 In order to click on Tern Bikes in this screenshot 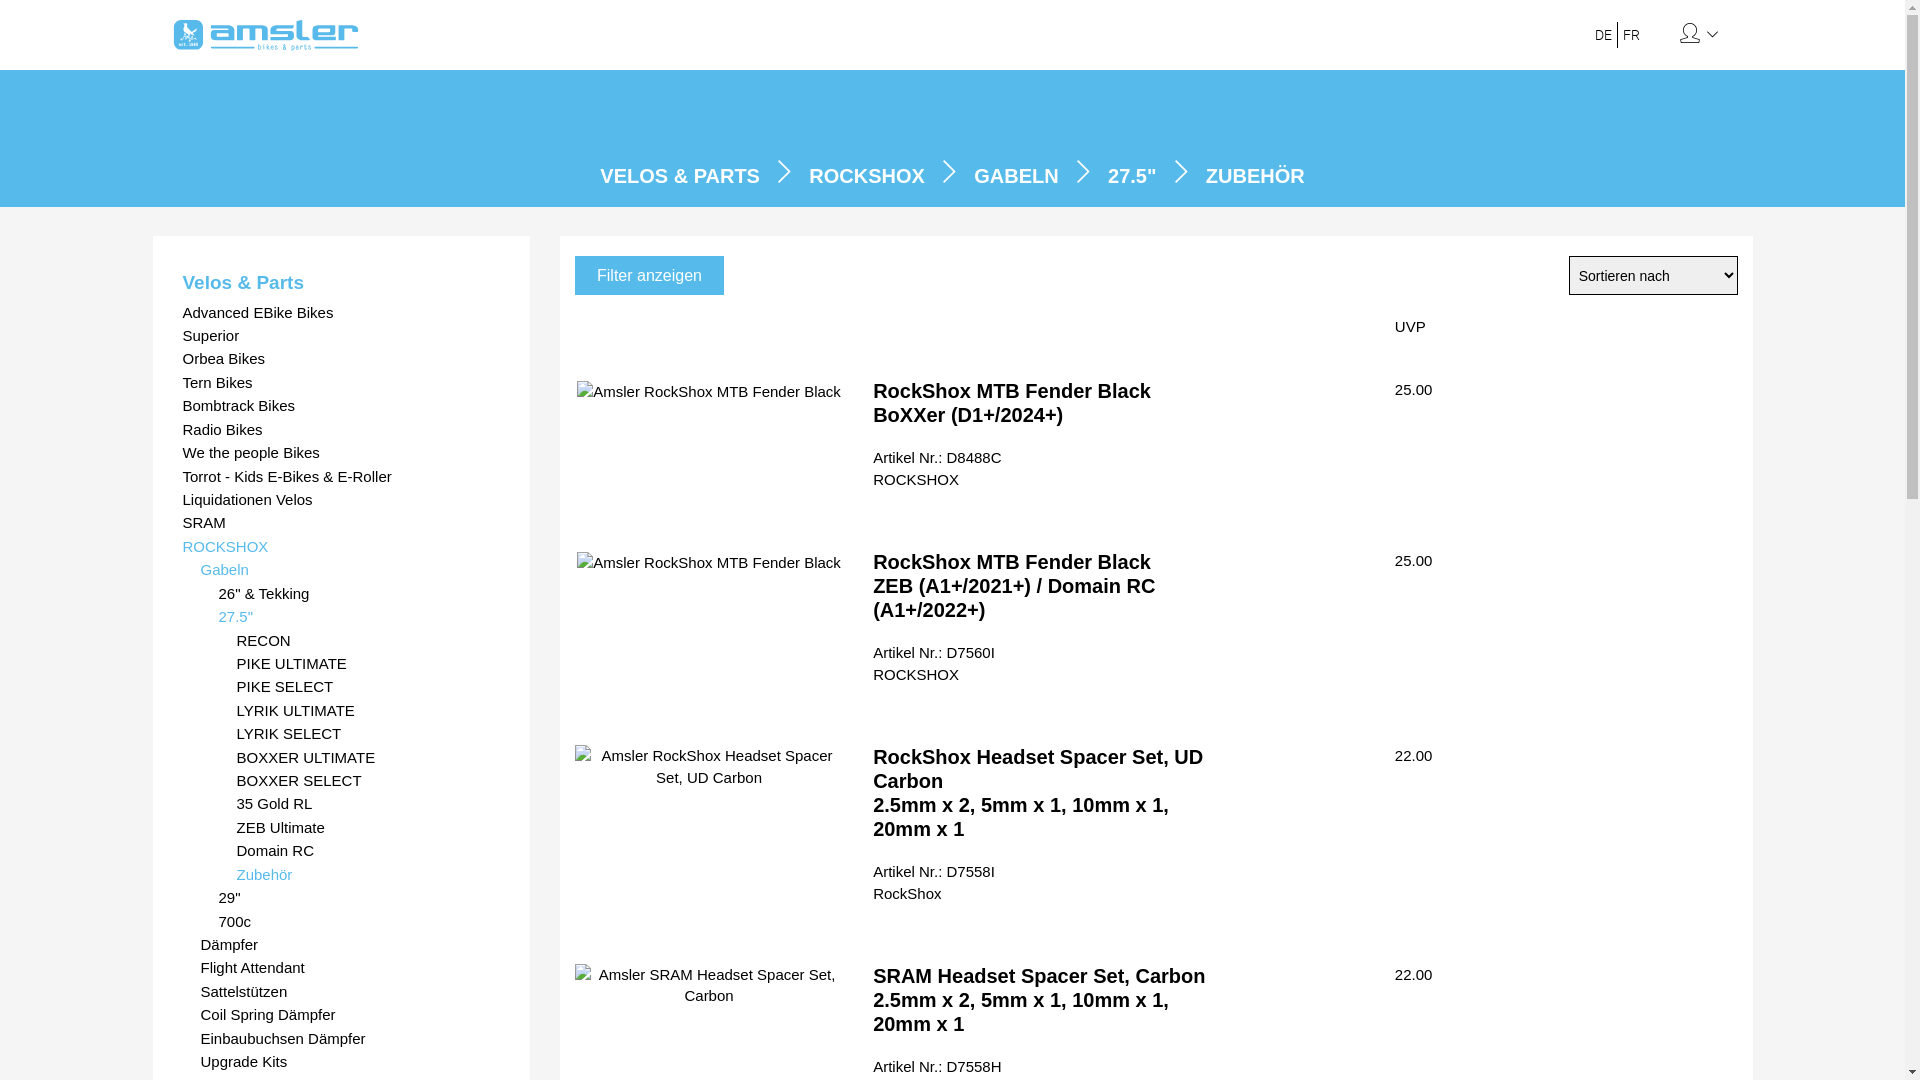, I will do `click(341, 382)`.